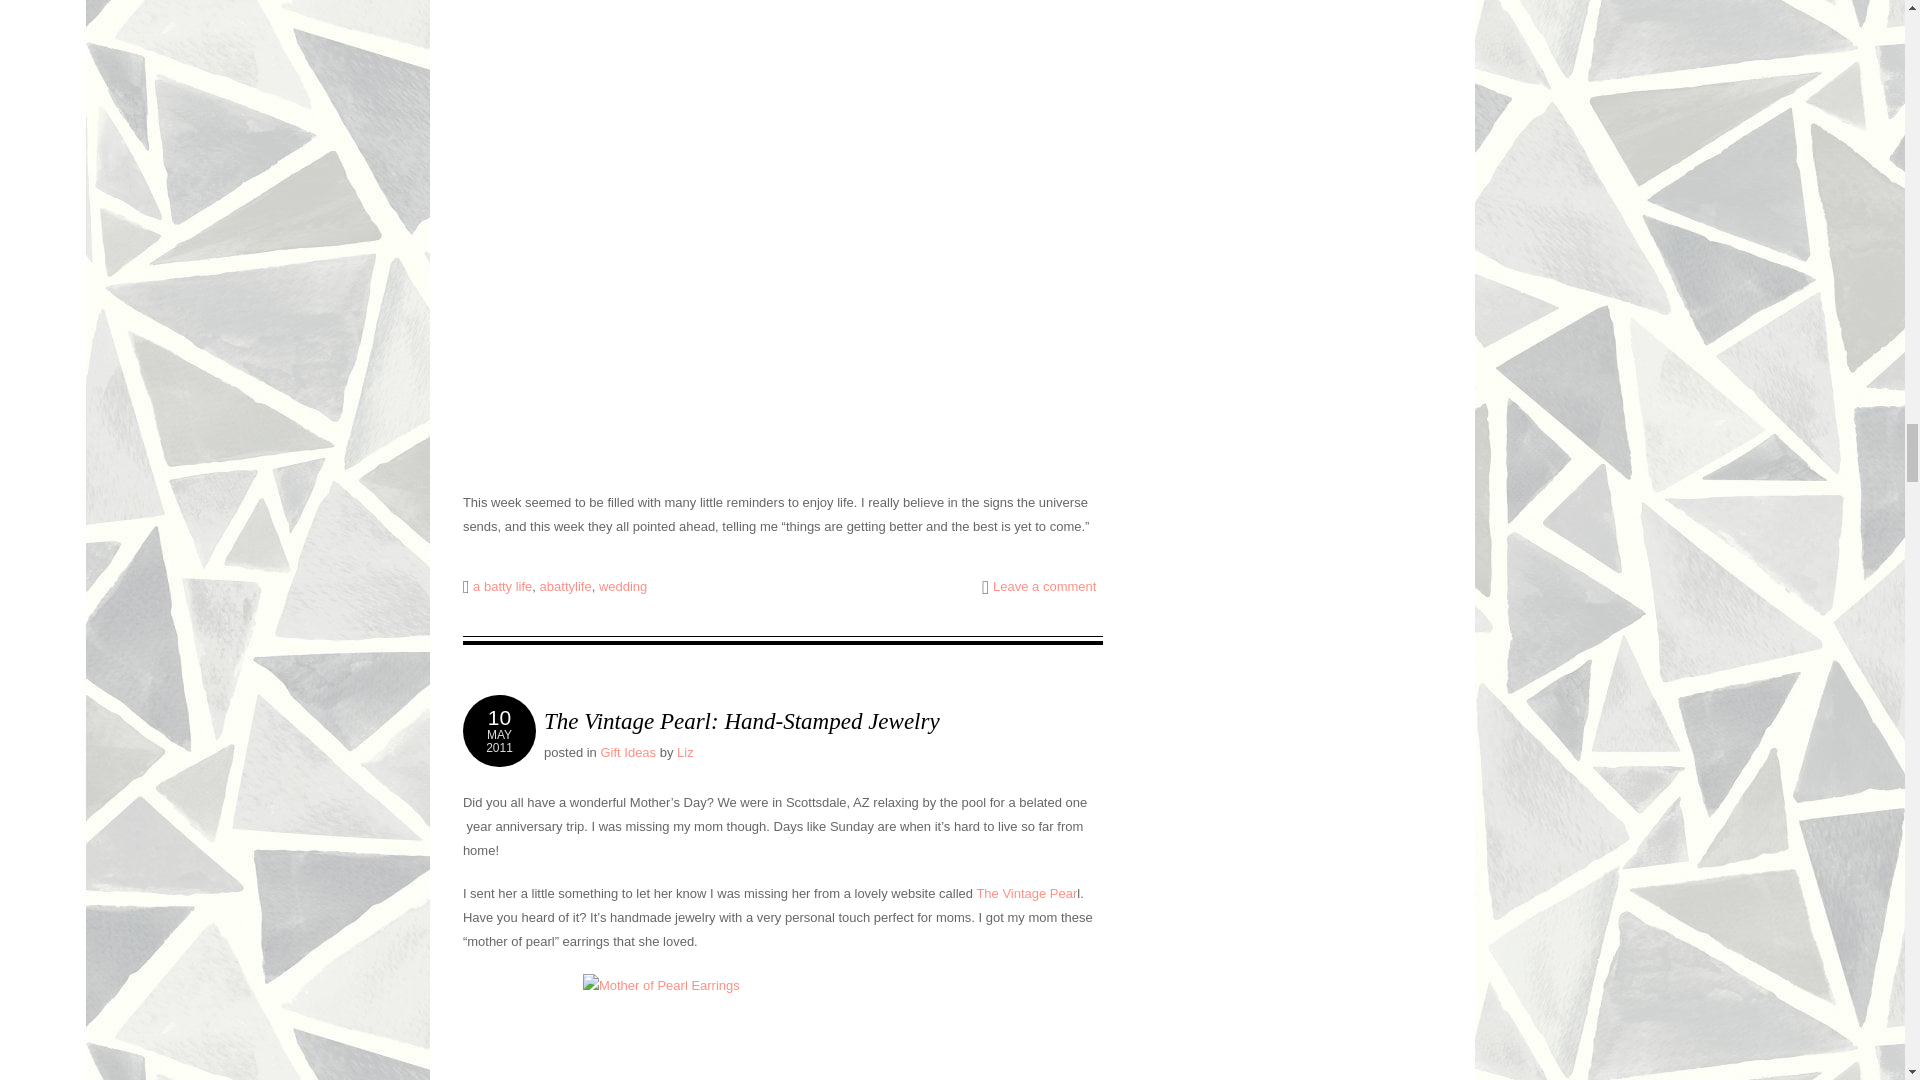  Describe the element at coordinates (498, 730) in the screenshot. I see `11:18 am` at that location.